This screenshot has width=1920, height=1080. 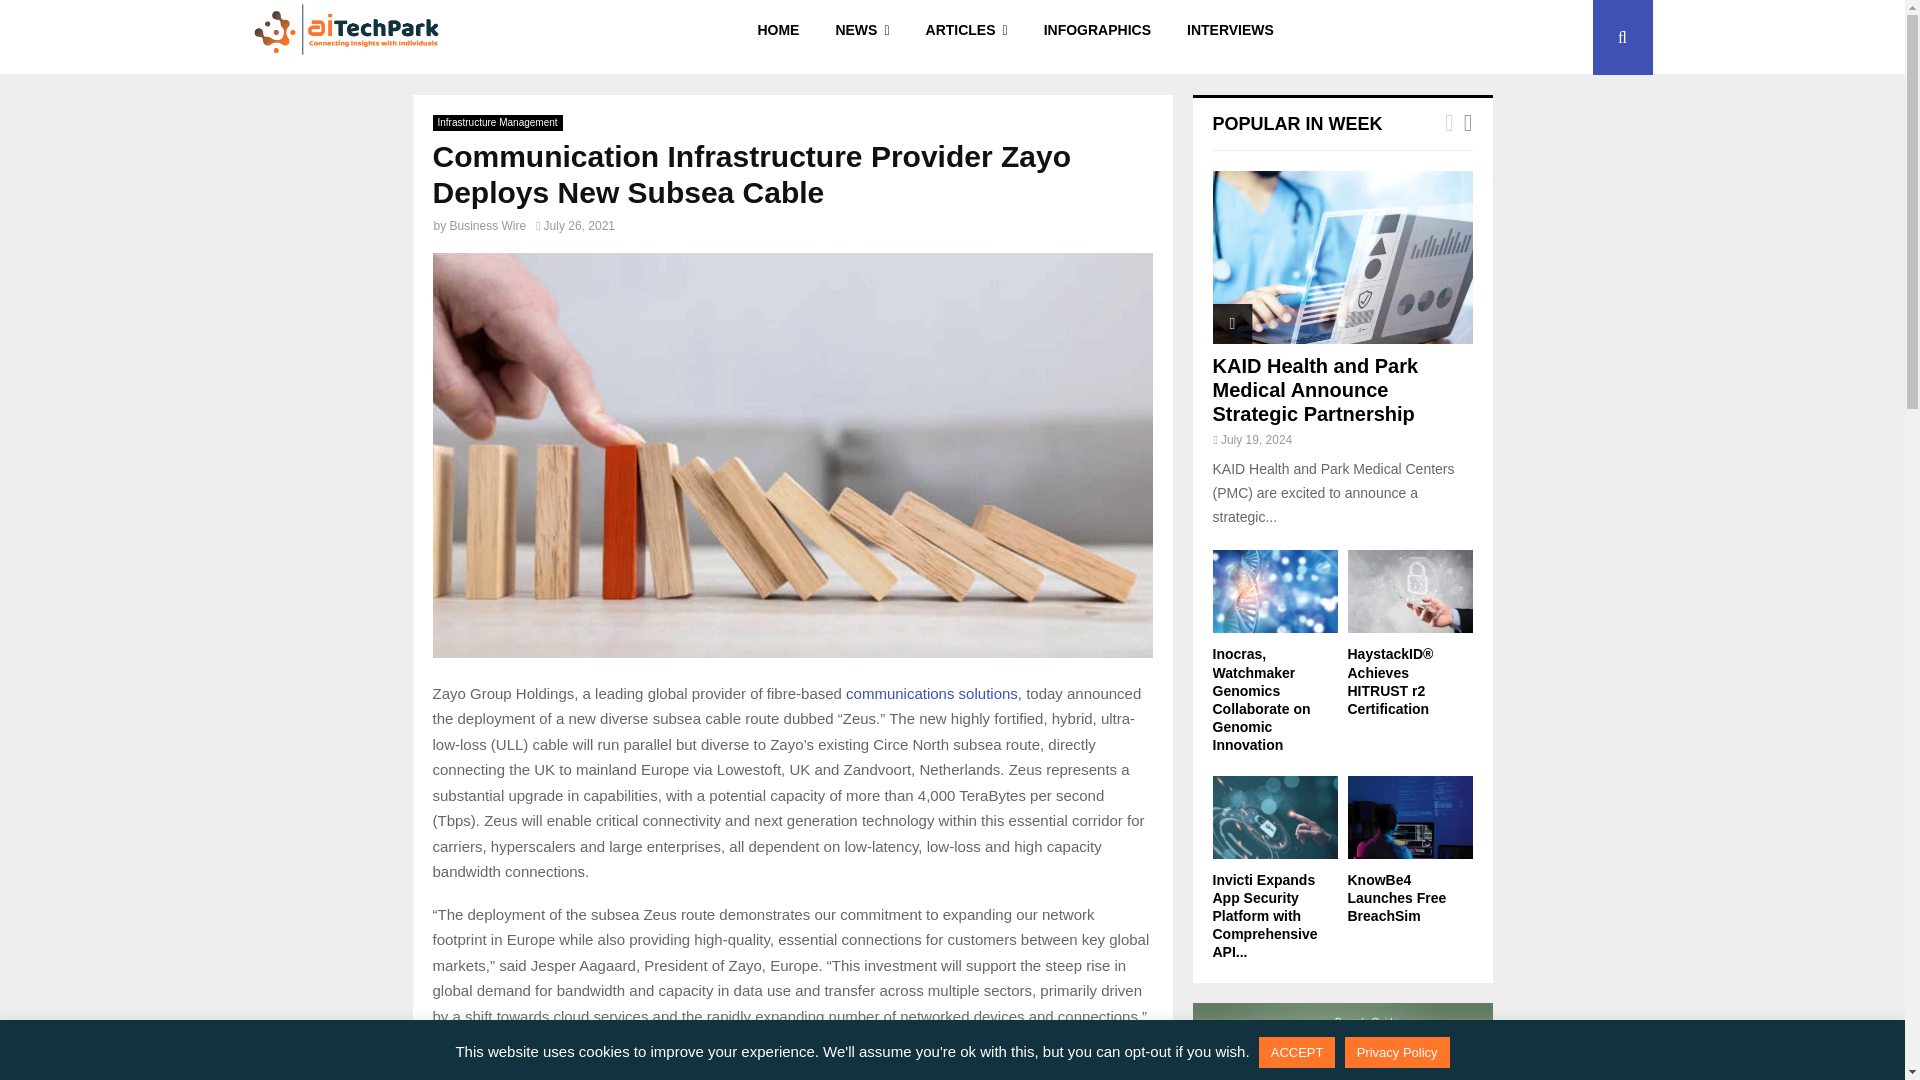 What do you see at coordinates (862, 37) in the screenshot?
I see `NEWS` at bounding box center [862, 37].